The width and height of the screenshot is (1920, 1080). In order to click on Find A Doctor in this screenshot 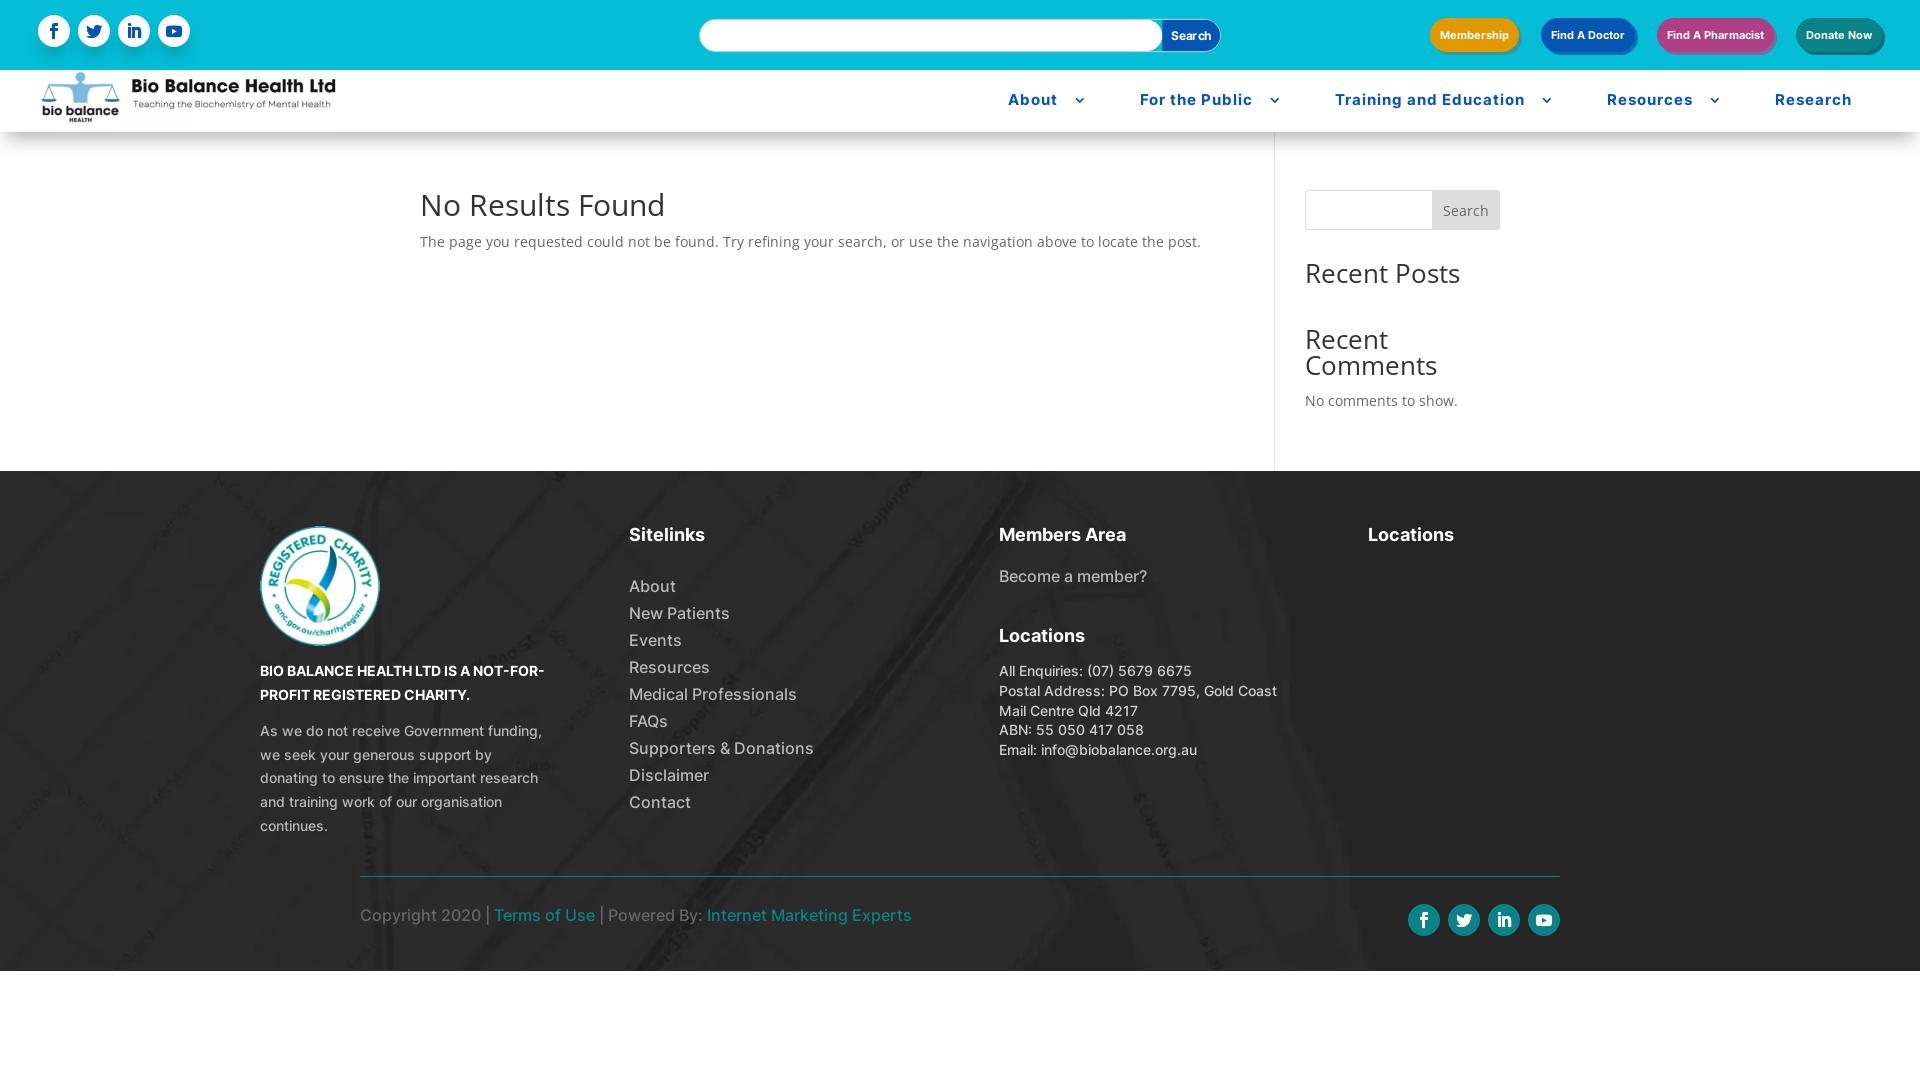, I will do `click(1588, 39)`.